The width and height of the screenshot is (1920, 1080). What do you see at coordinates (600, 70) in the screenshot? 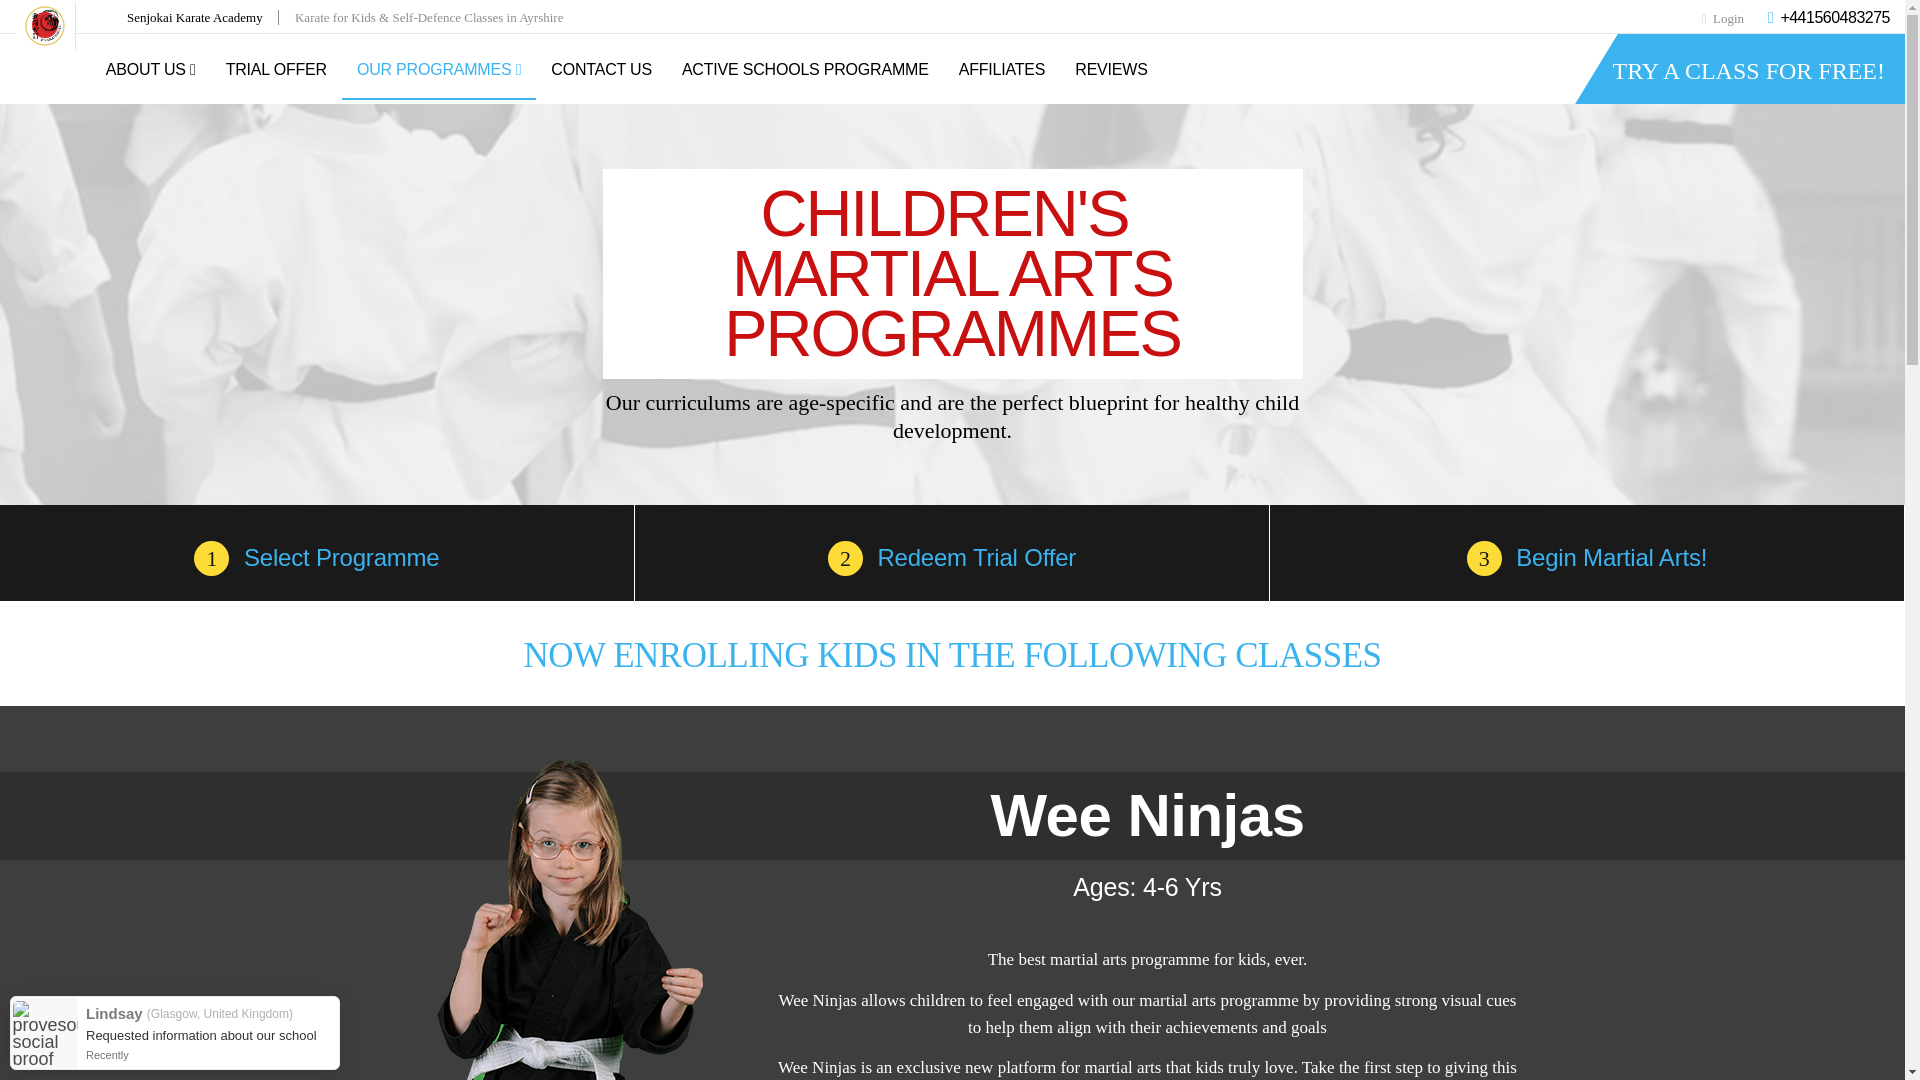
I see `CONTACT US` at bounding box center [600, 70].